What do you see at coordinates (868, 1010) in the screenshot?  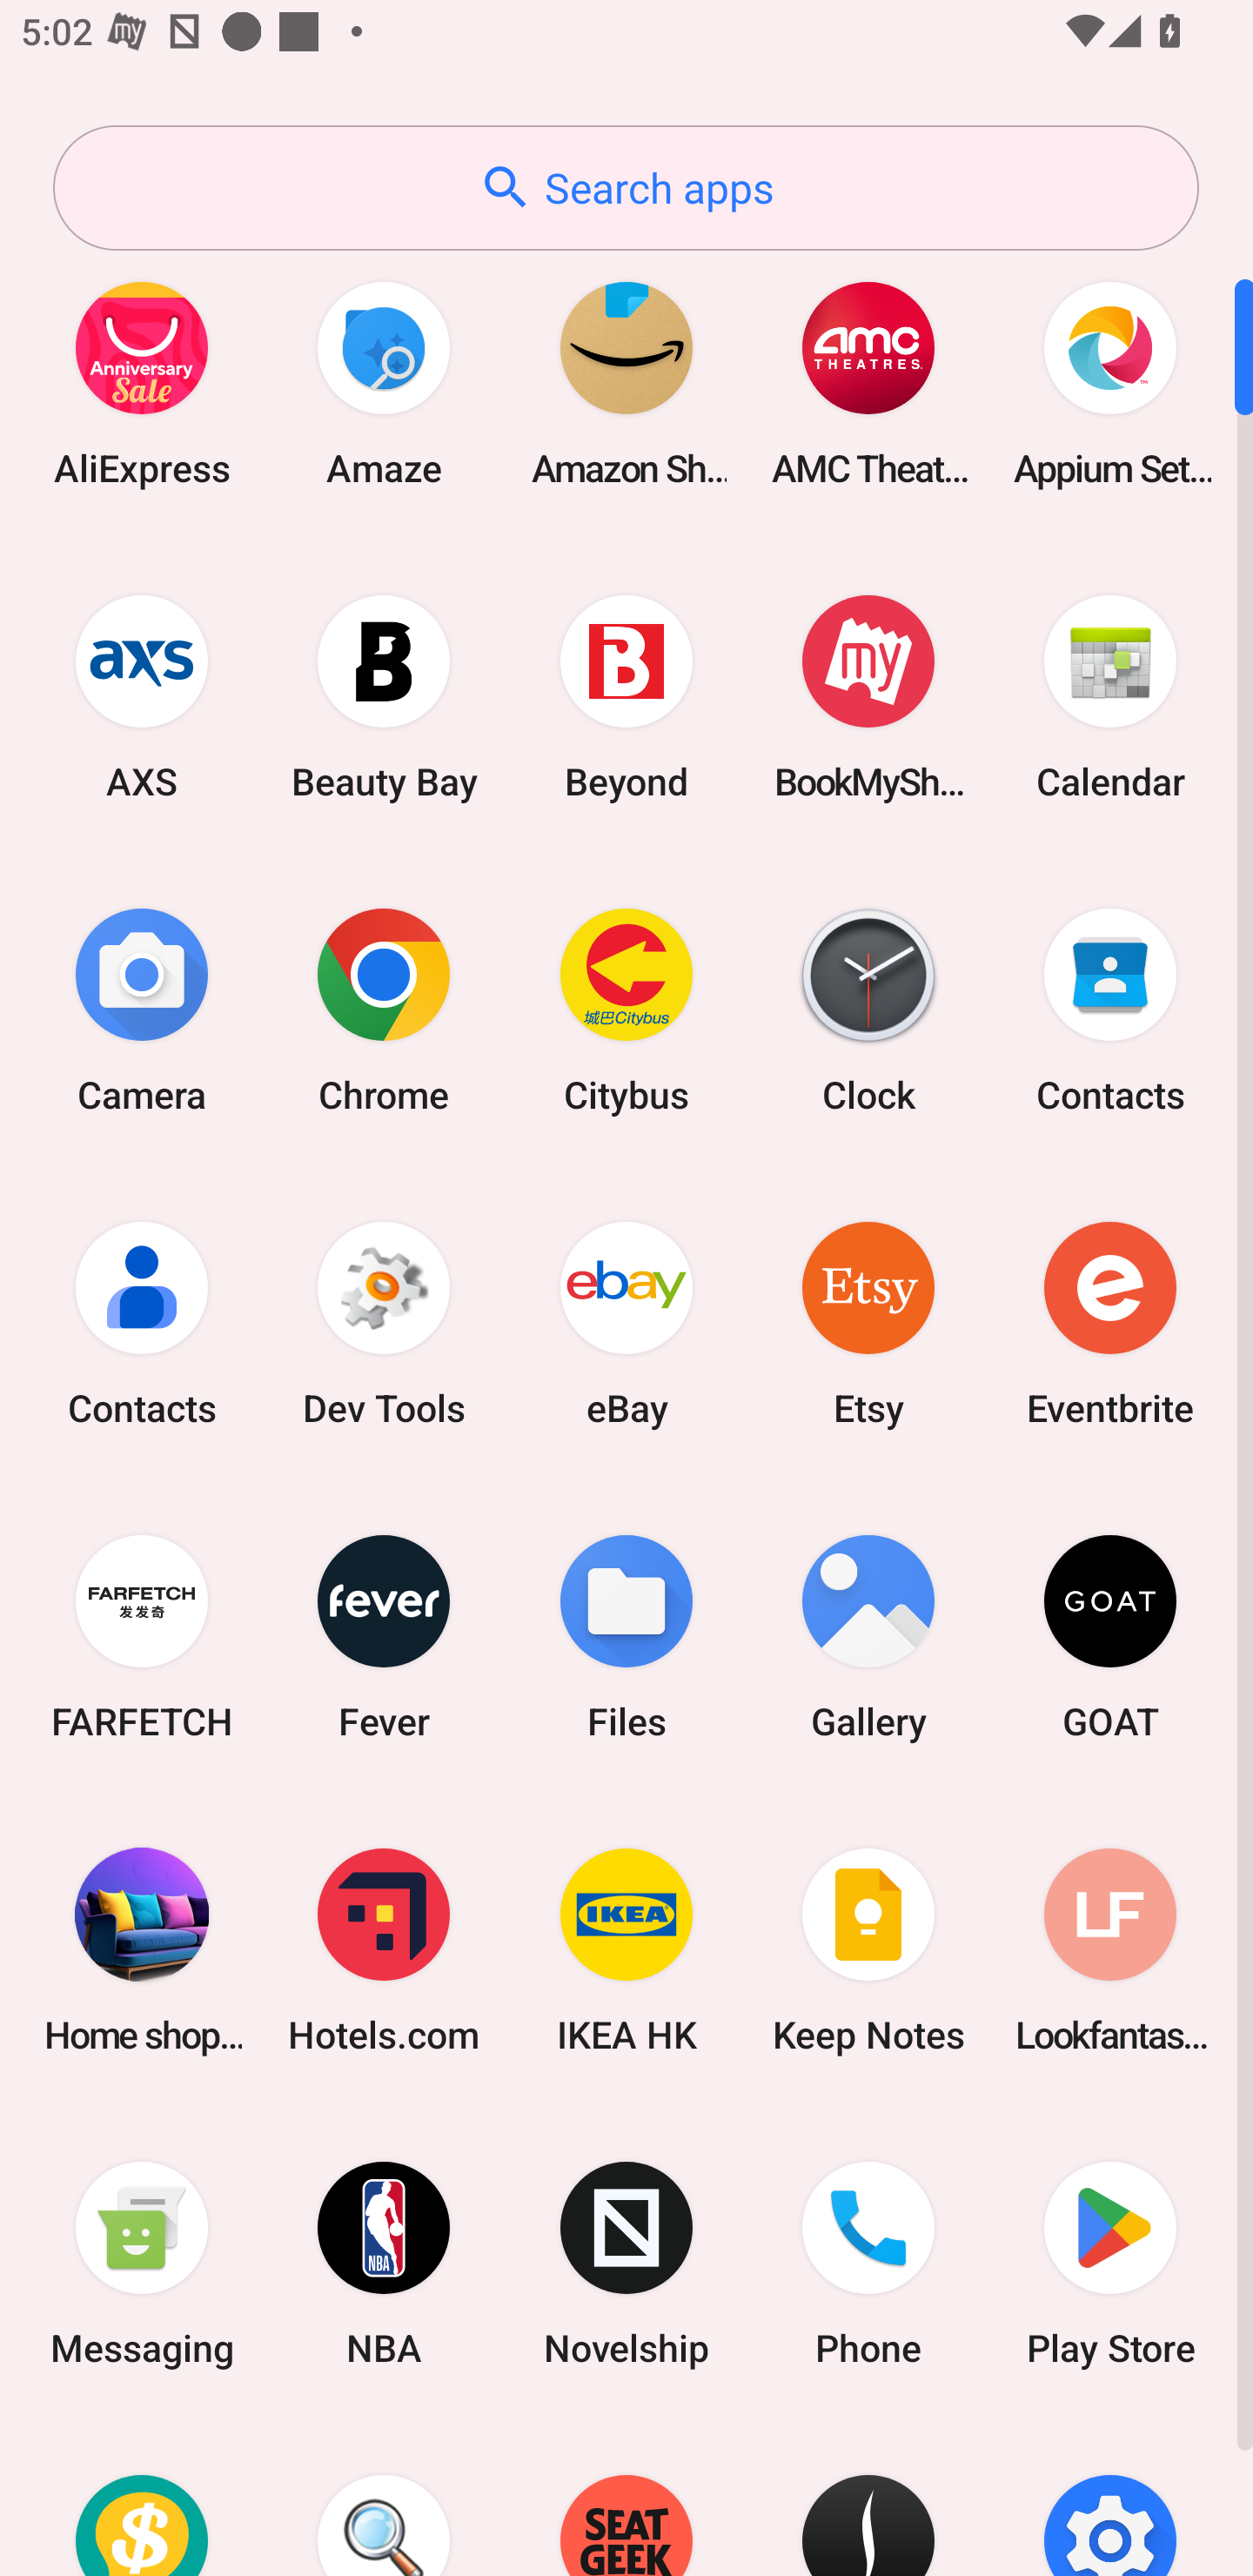 I see `Clock` at bounding box center [868, 1010].